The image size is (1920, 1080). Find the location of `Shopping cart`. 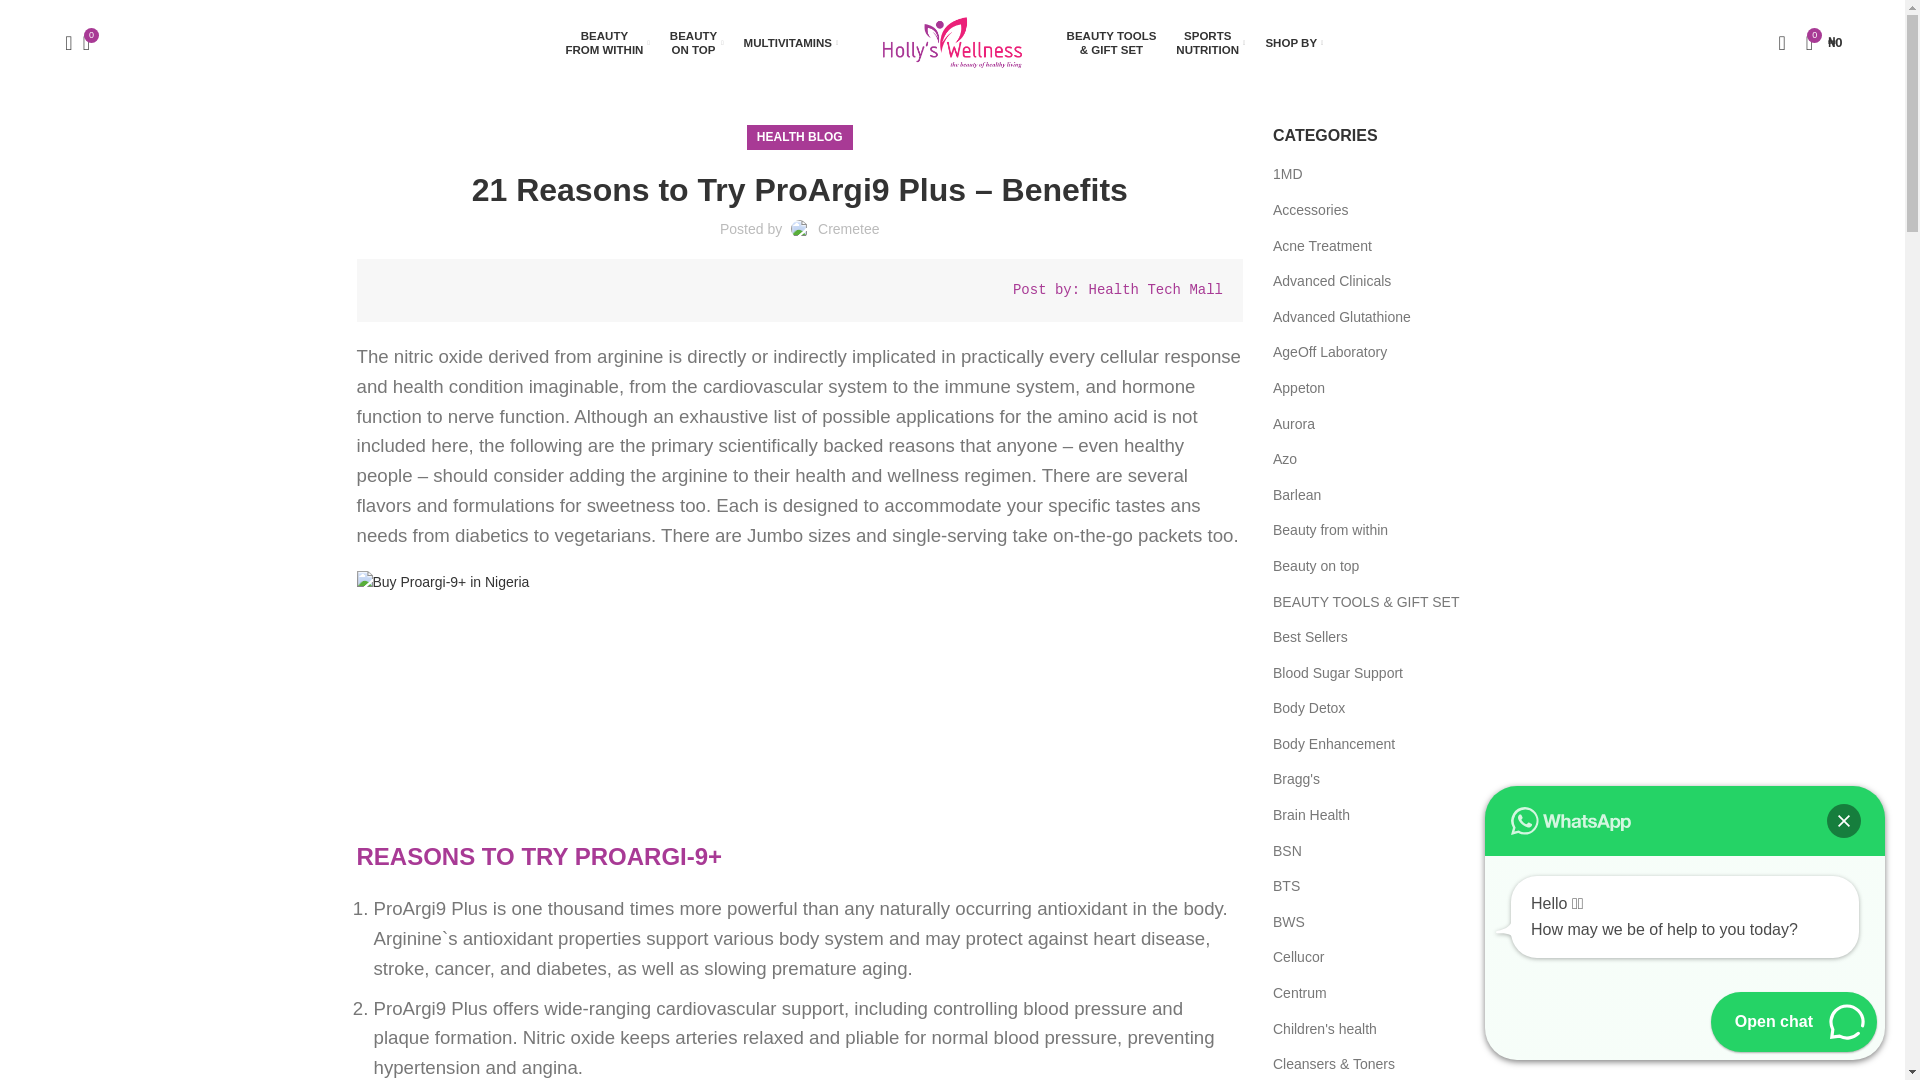

Shopping cart is located at coordinates (1824, 41).